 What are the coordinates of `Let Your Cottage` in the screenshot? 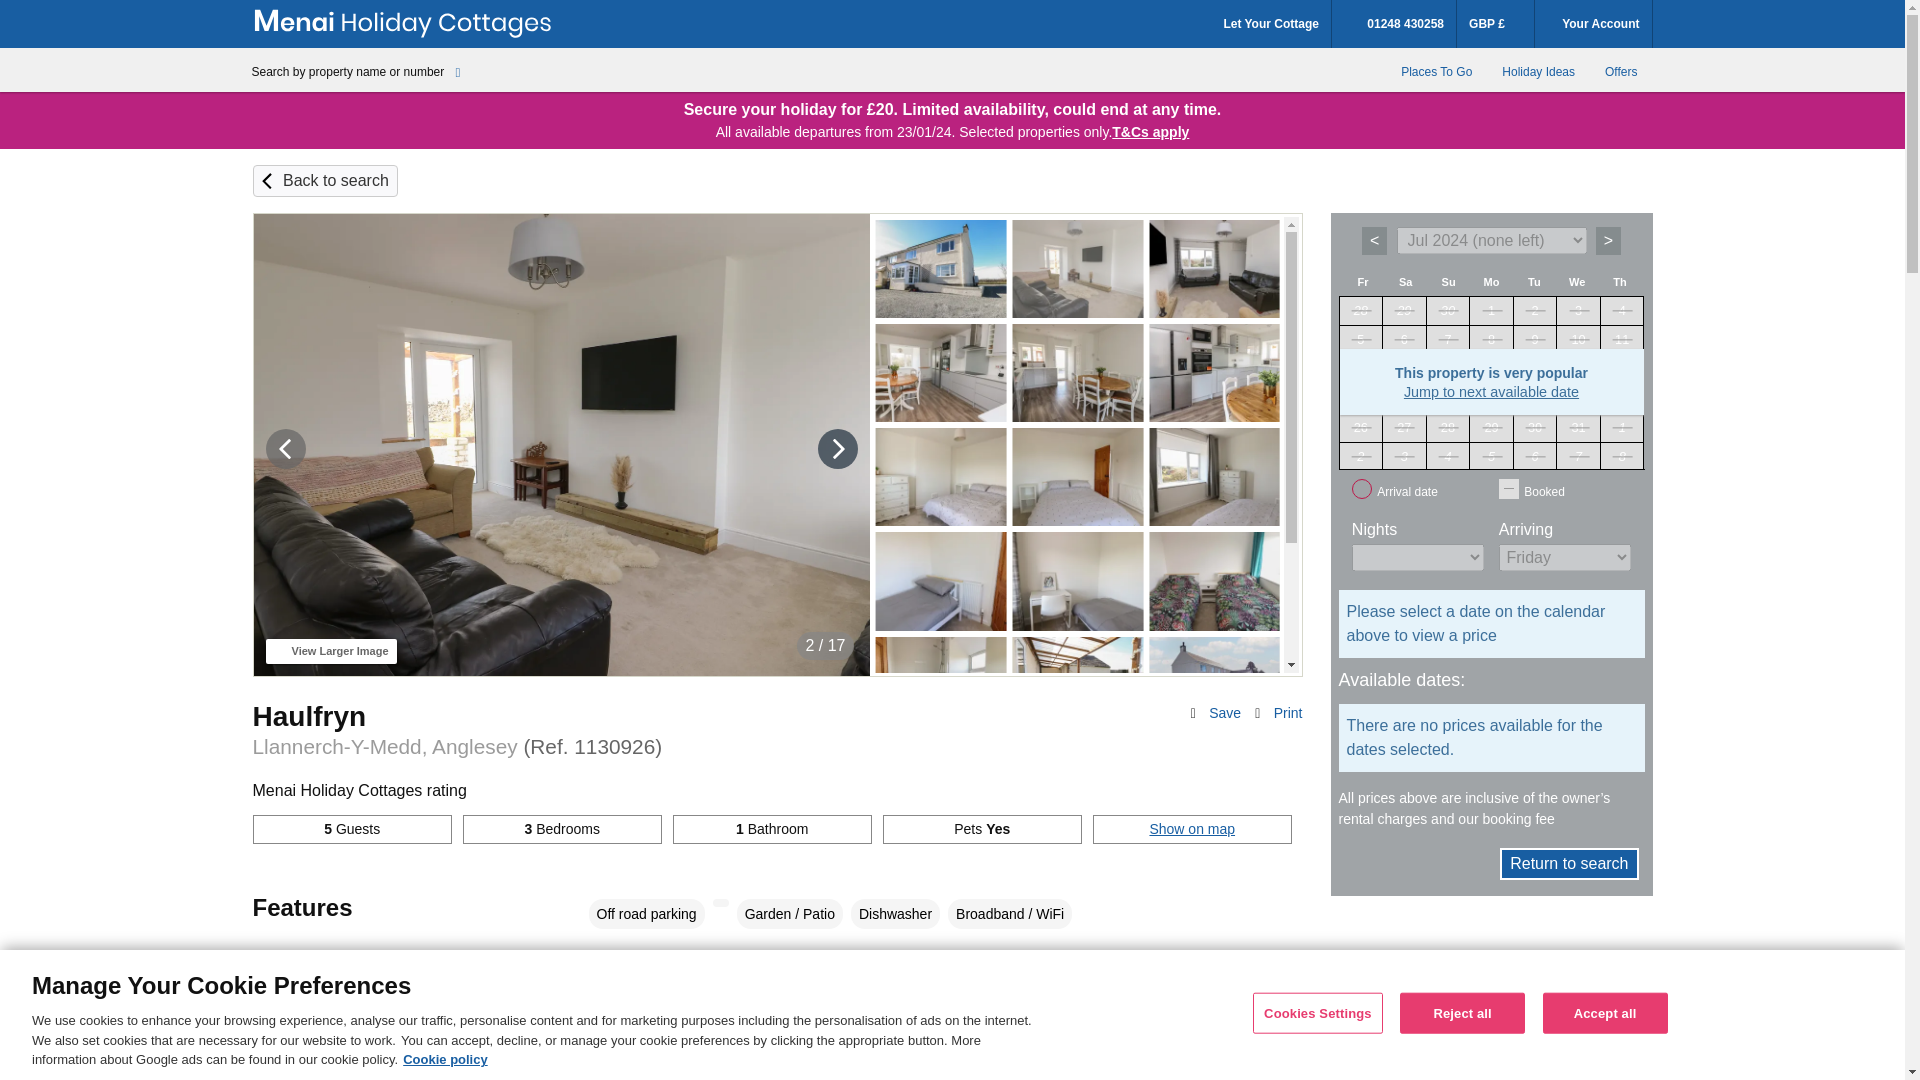 It's located at (1270, 24).